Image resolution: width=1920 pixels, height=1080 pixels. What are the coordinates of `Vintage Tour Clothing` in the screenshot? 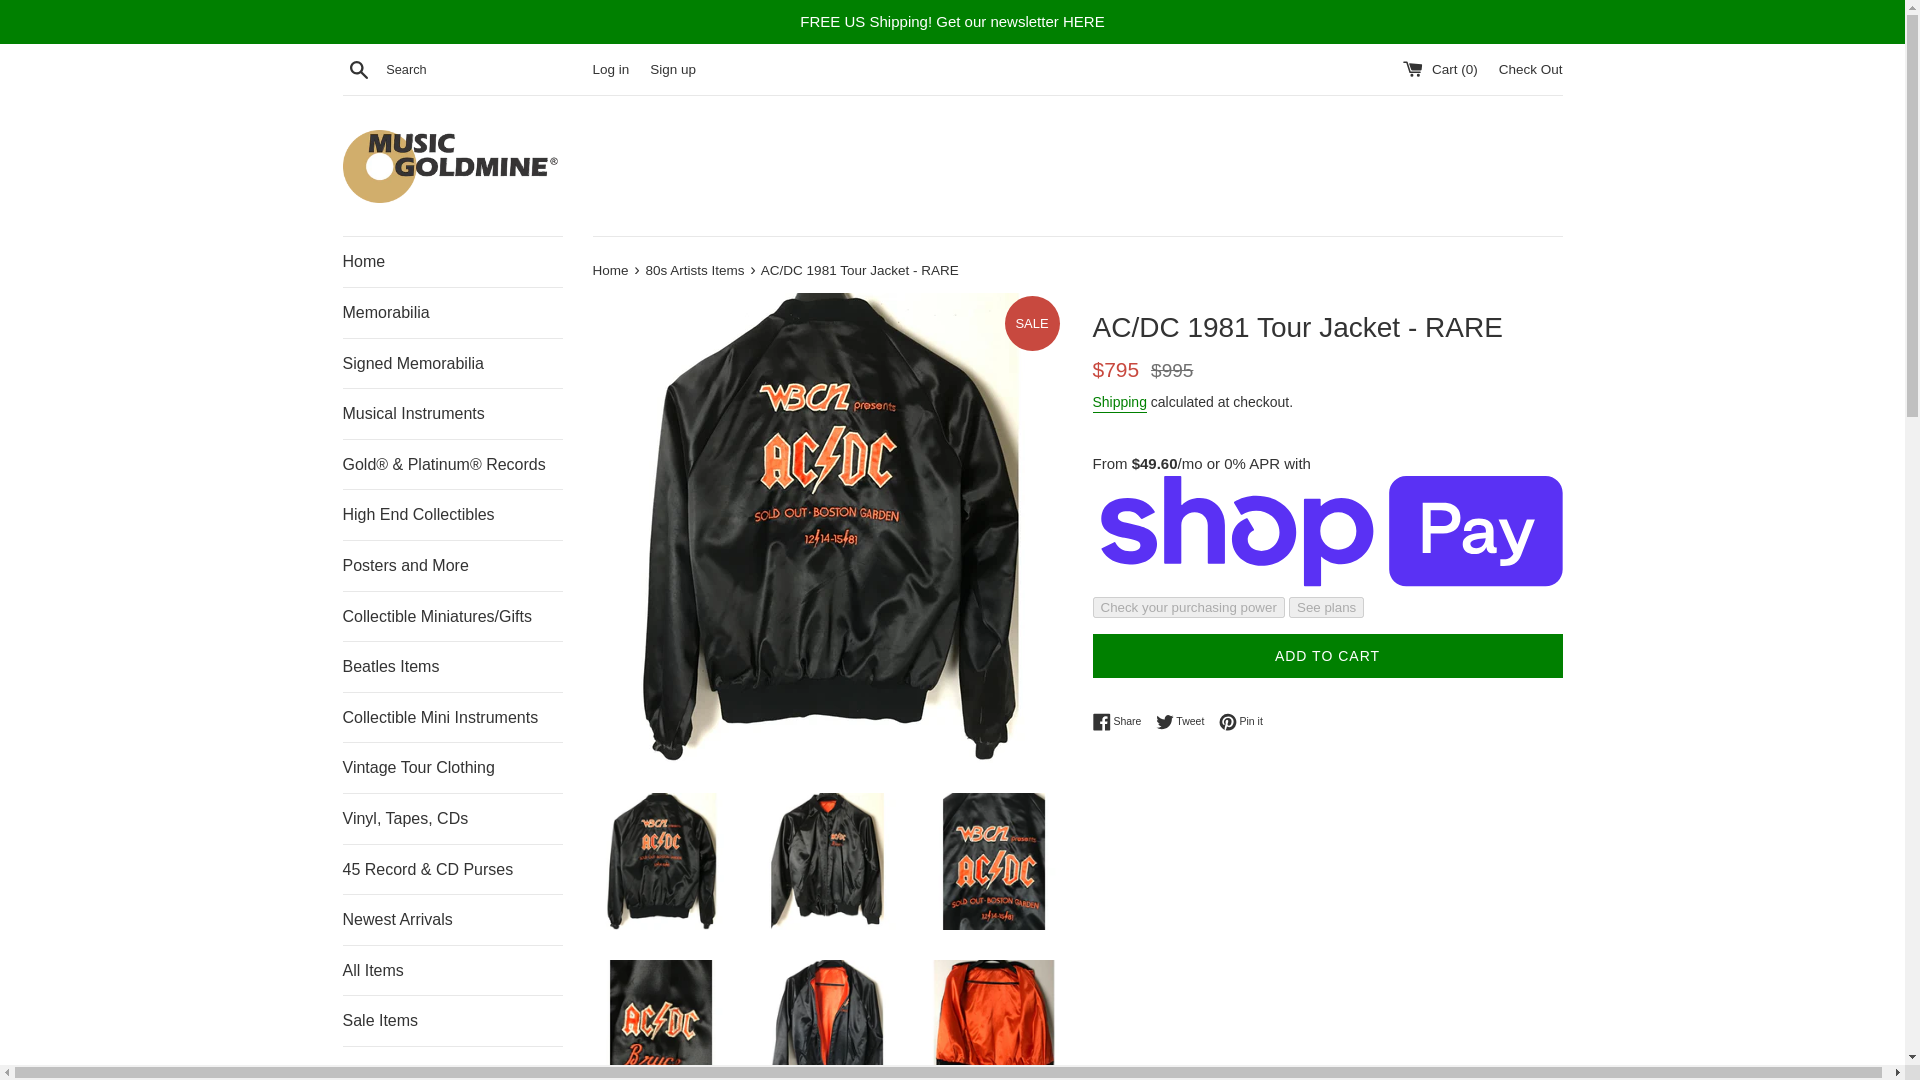 It's located at (452, 768).